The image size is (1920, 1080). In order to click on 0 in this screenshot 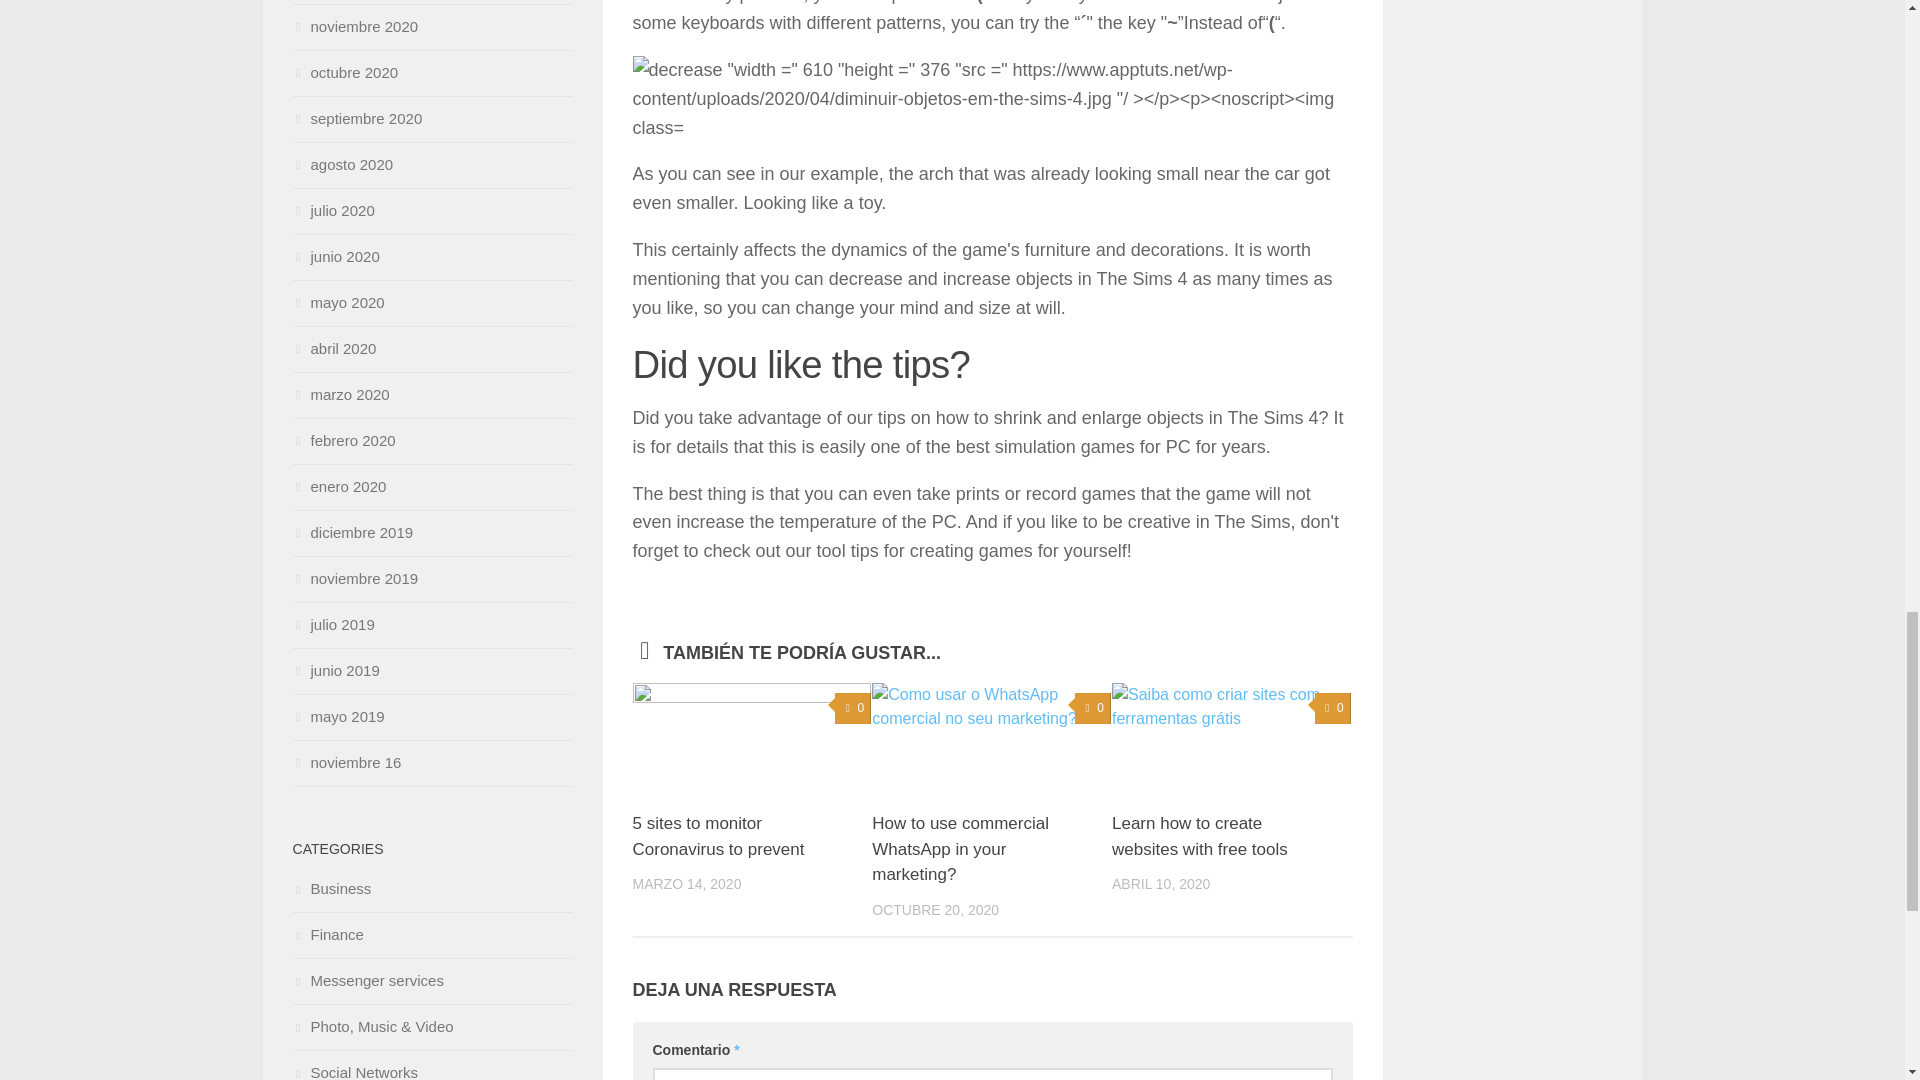, I will do `click(1333, 708)`.